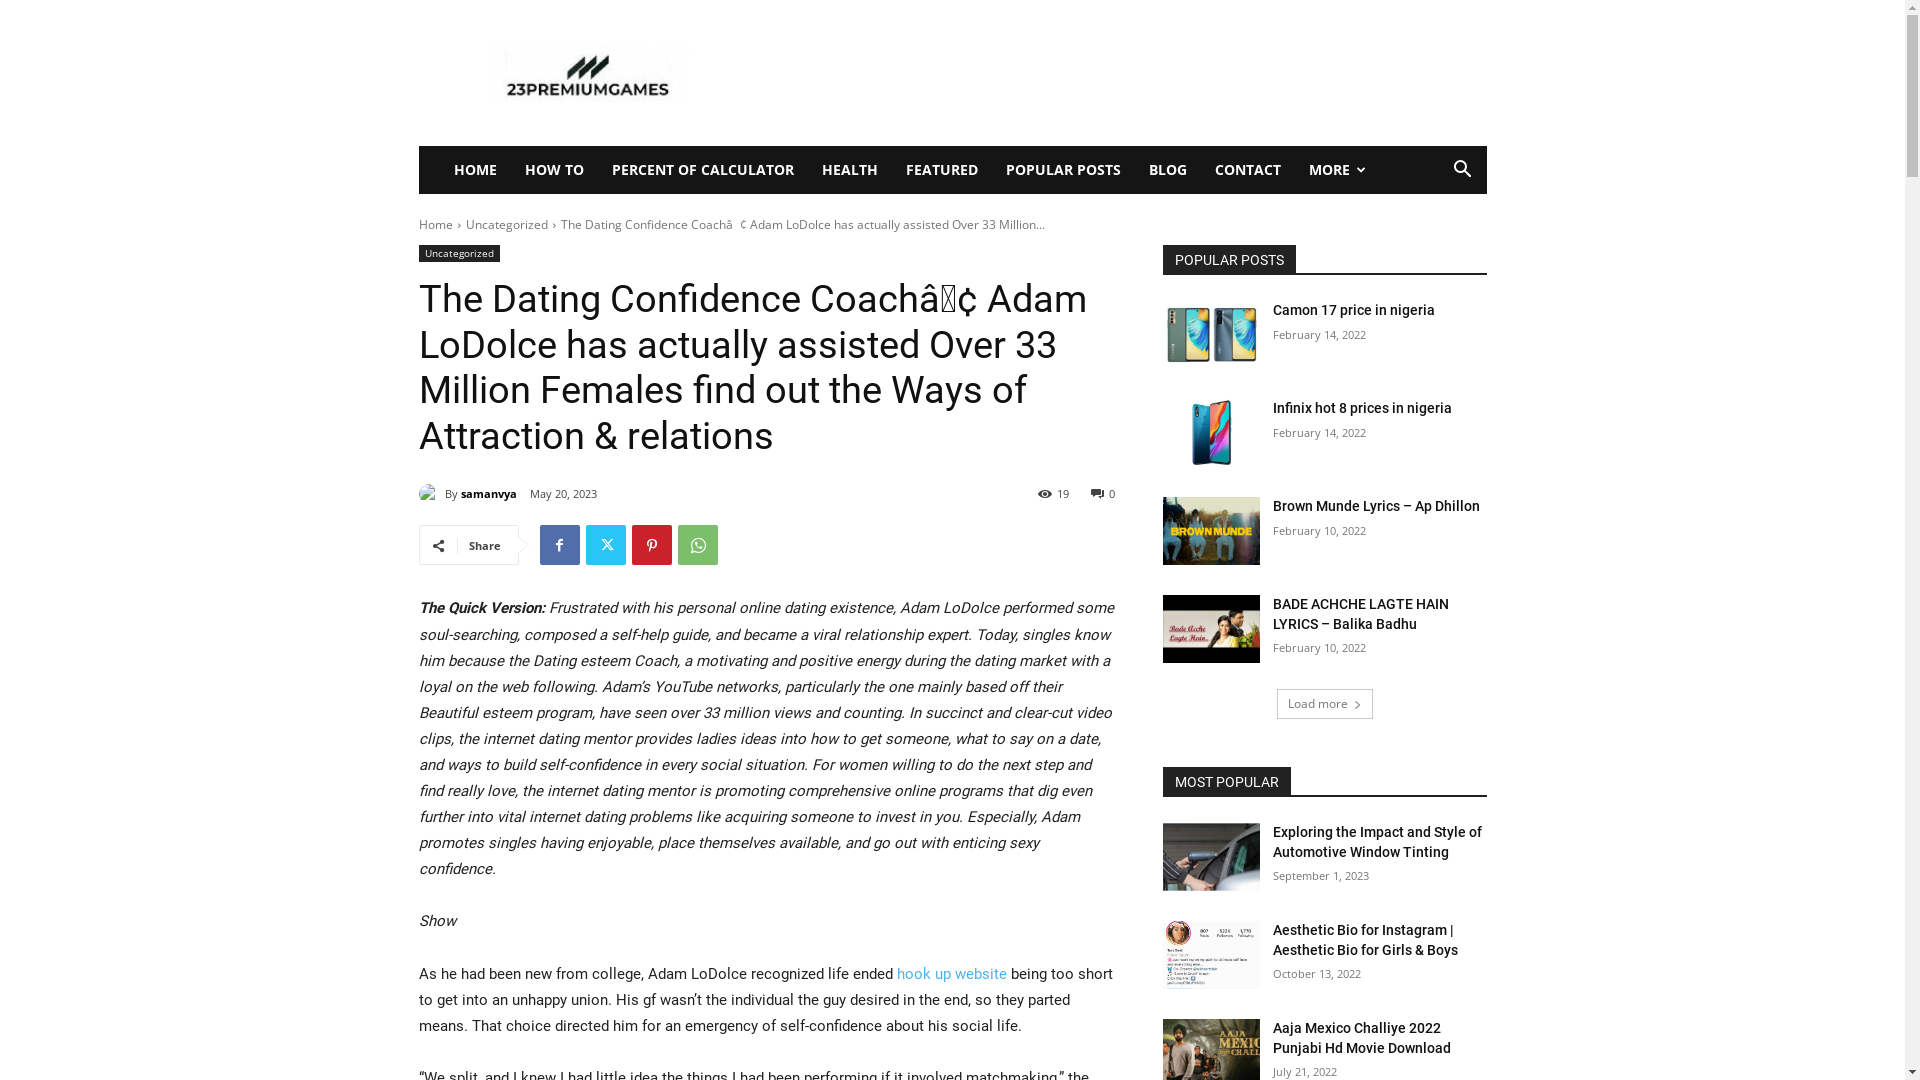 Image resolution: width=1920 pixels, height=1080 pixels. What do you see at coordinates (476, 170) in the screenshot?
I see `HOME` at bounding box center [476, 170].